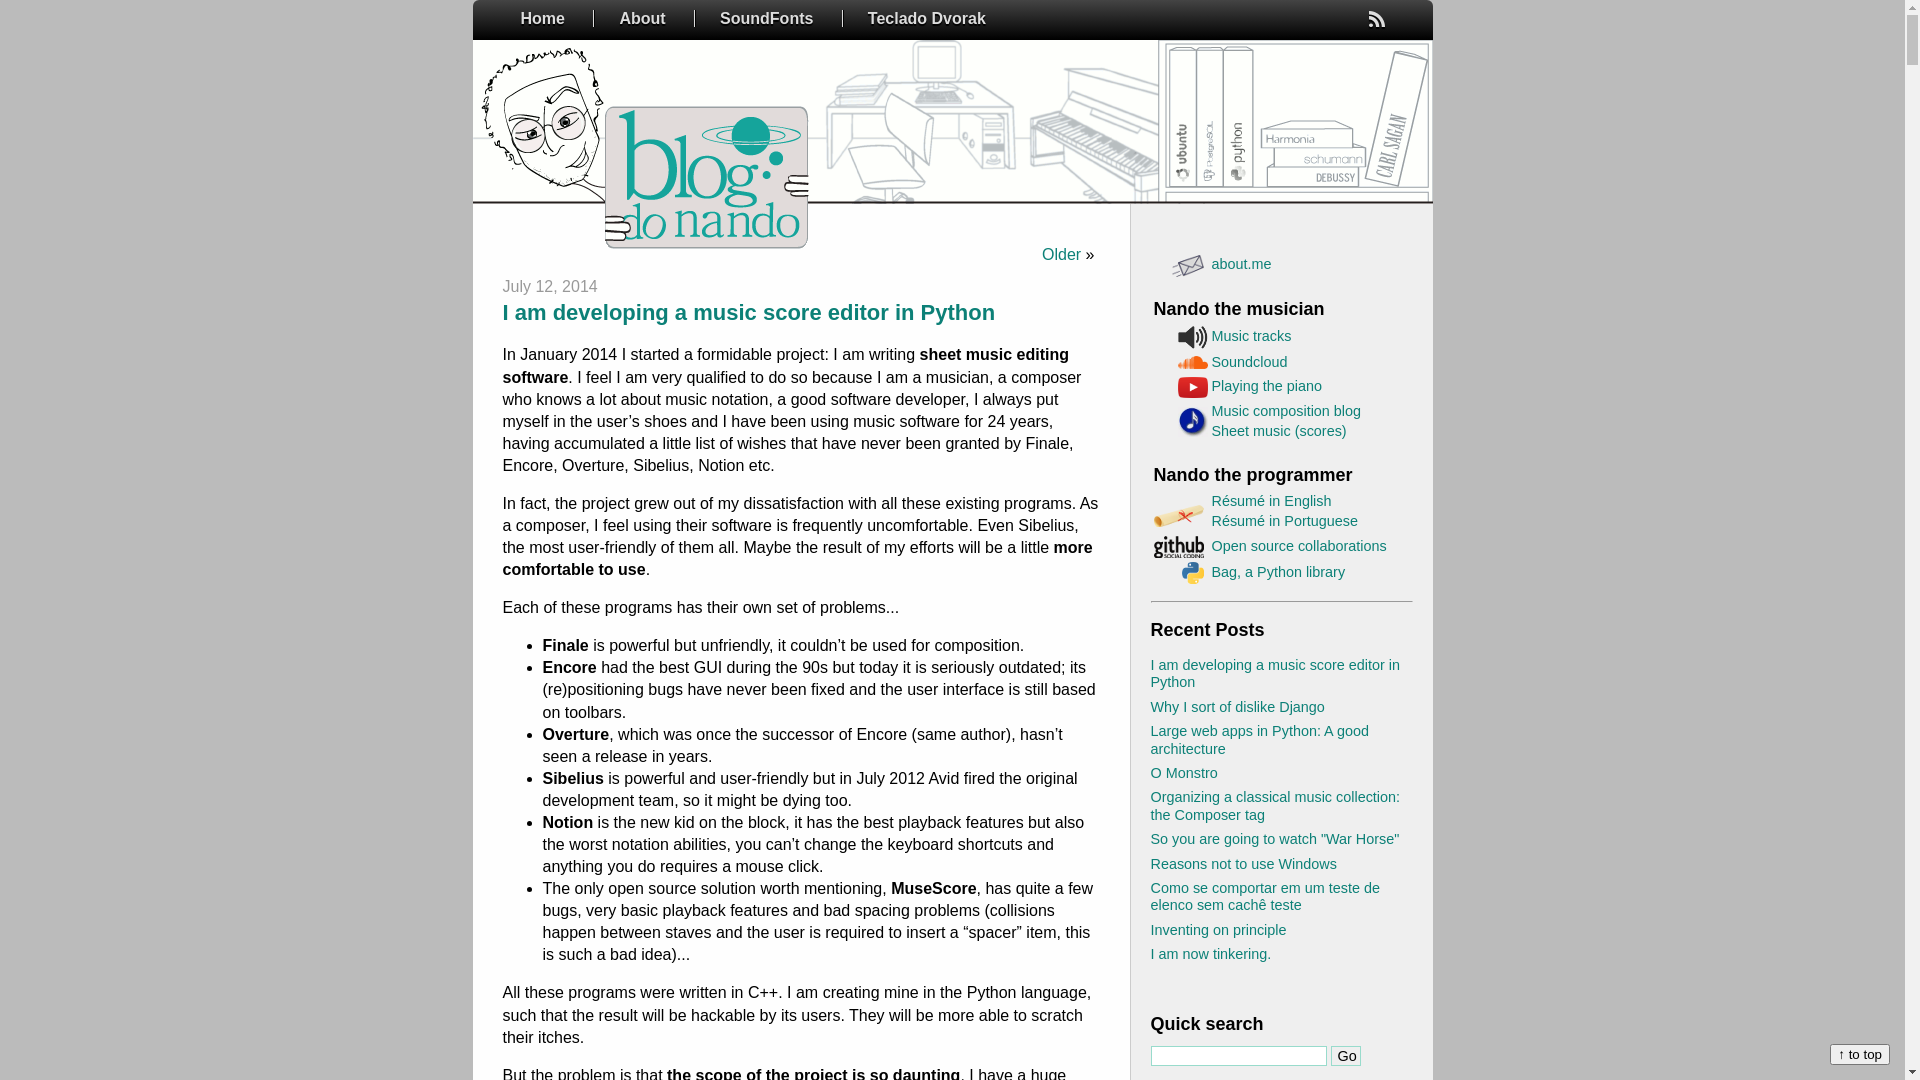 The height and width of the screenshot is (1080, 1920). Describe the element at coordinates (1184, 773) in the screenshot. I see `O Monstro` at that location.